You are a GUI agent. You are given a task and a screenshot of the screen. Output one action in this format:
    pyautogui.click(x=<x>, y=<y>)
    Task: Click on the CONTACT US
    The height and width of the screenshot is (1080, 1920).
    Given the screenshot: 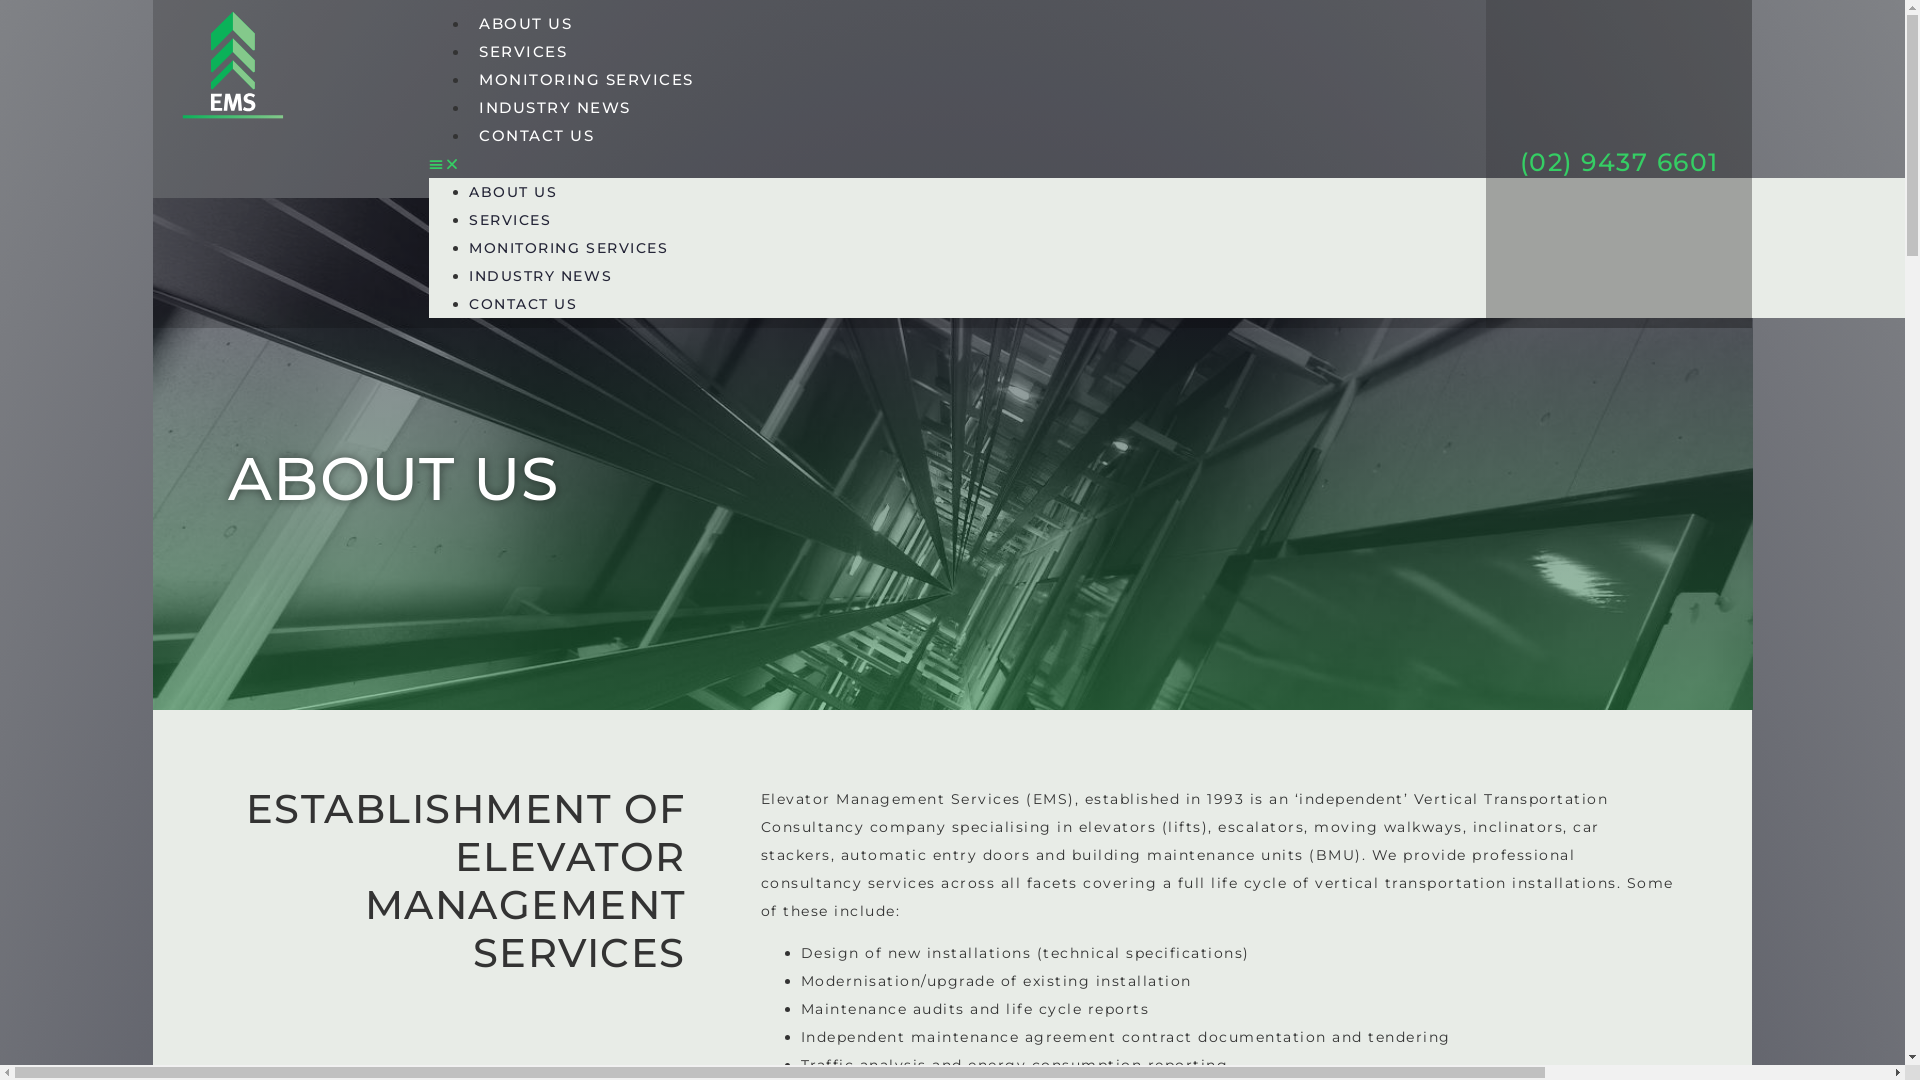 What is the action you would take?
    pyautogui.click(x=523, y=304)
    